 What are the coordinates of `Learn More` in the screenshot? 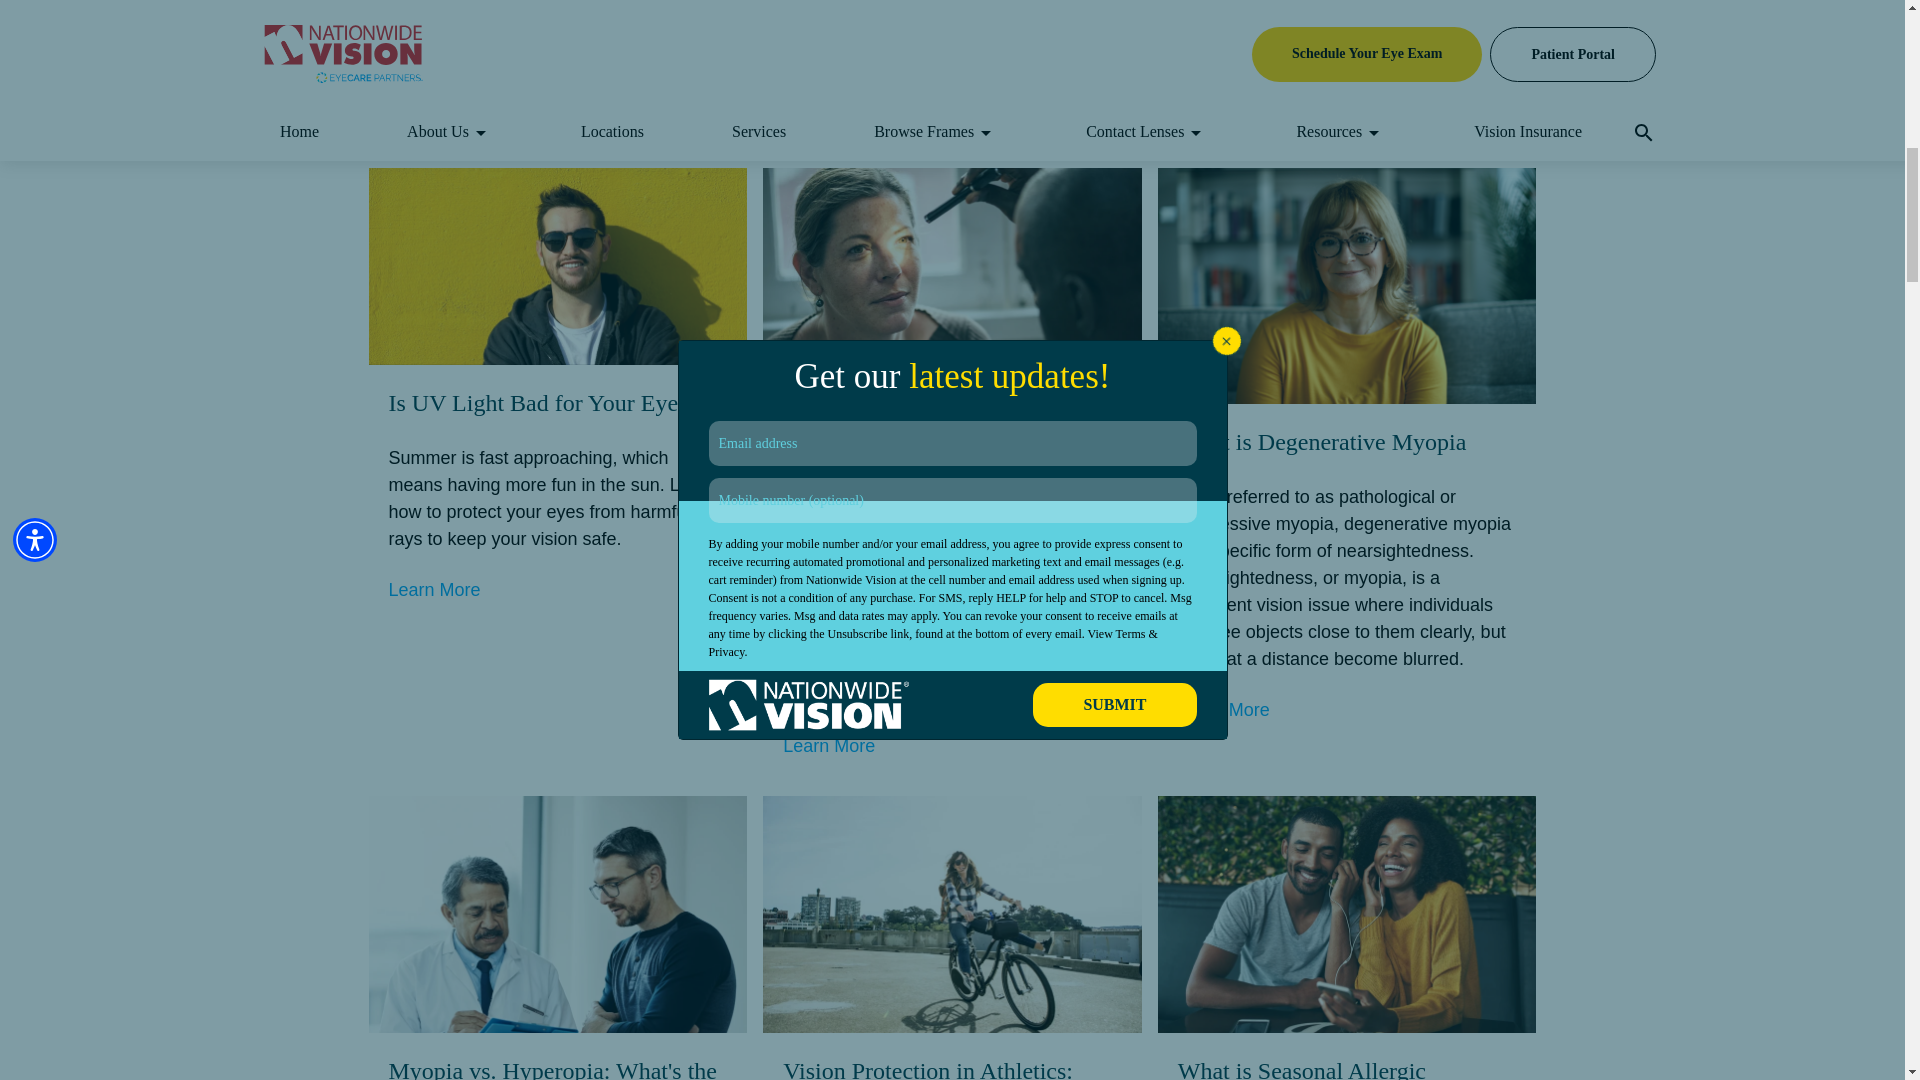 It's located at (434, 106).